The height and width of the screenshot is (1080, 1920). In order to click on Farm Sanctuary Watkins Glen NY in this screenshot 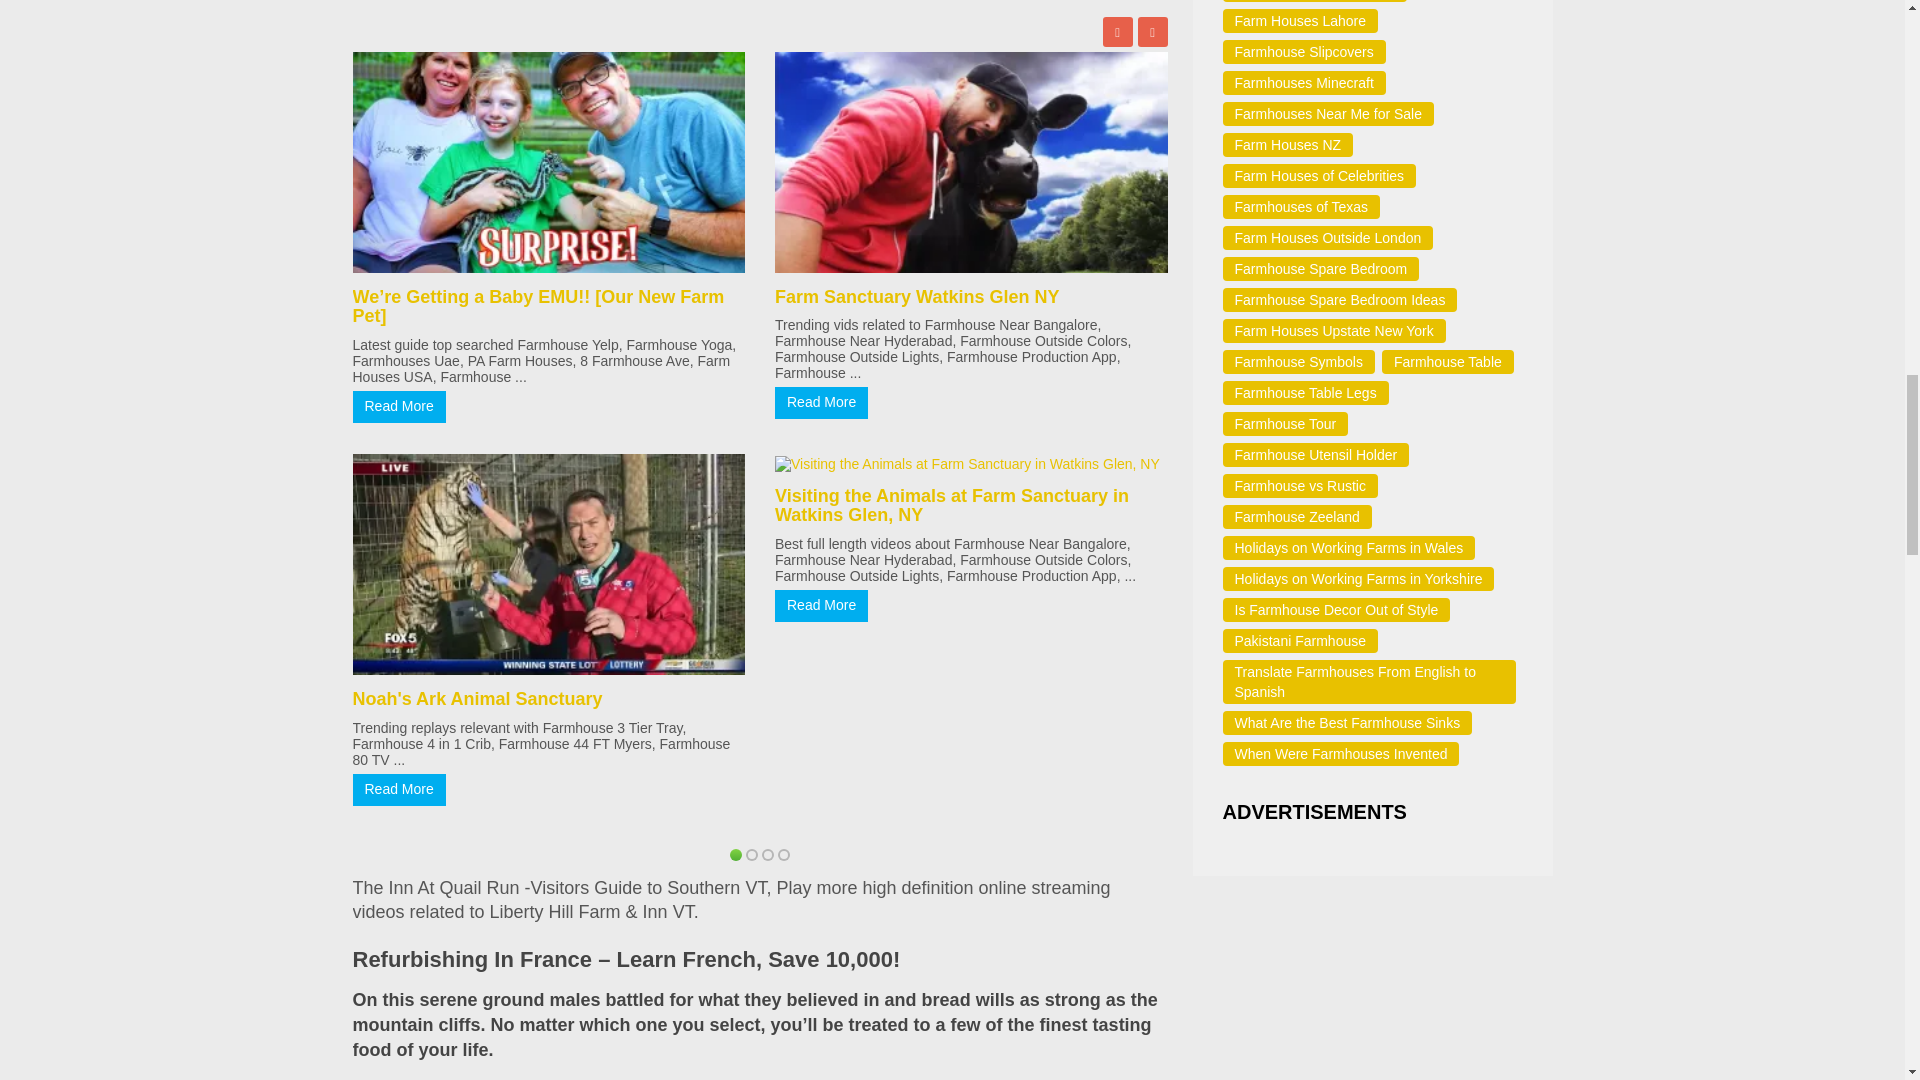, I will do `click(917, 296)`.